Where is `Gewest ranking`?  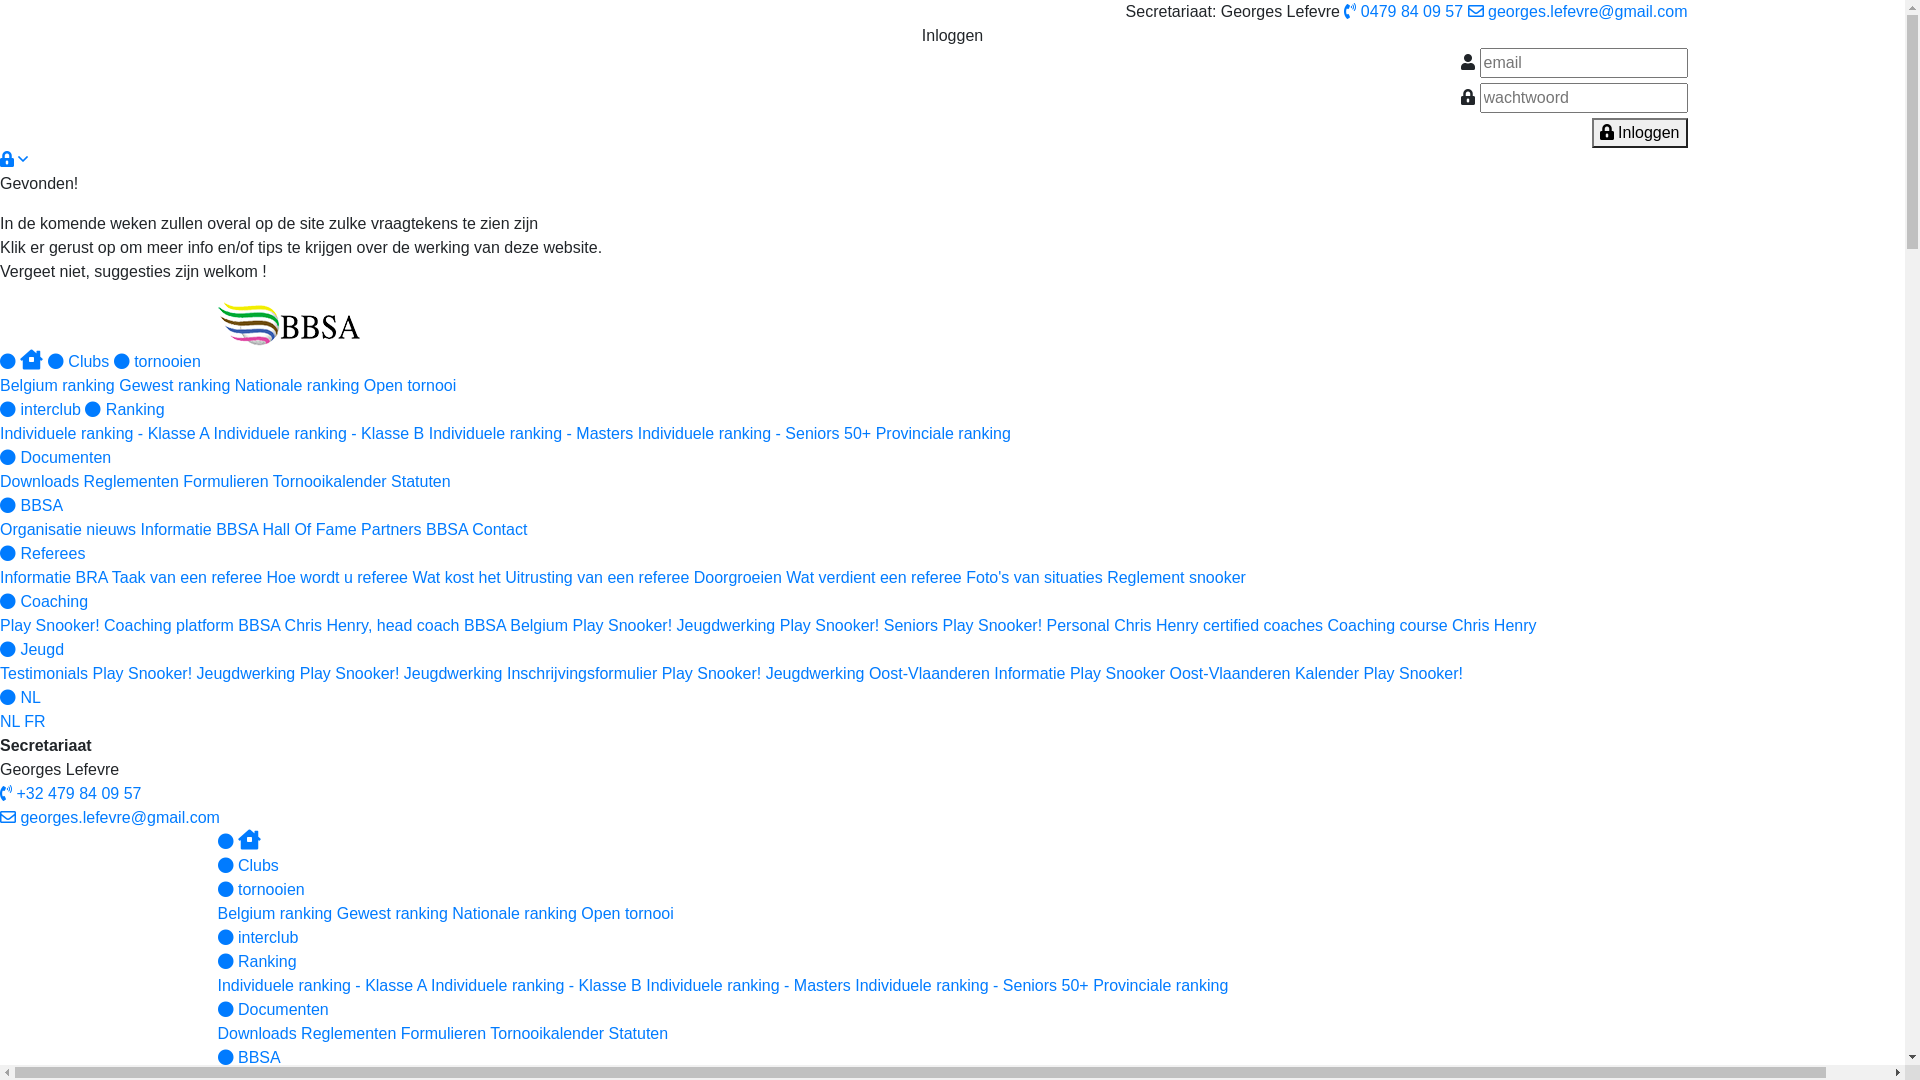
Gewest ranking is located at coordinates (174, 386).